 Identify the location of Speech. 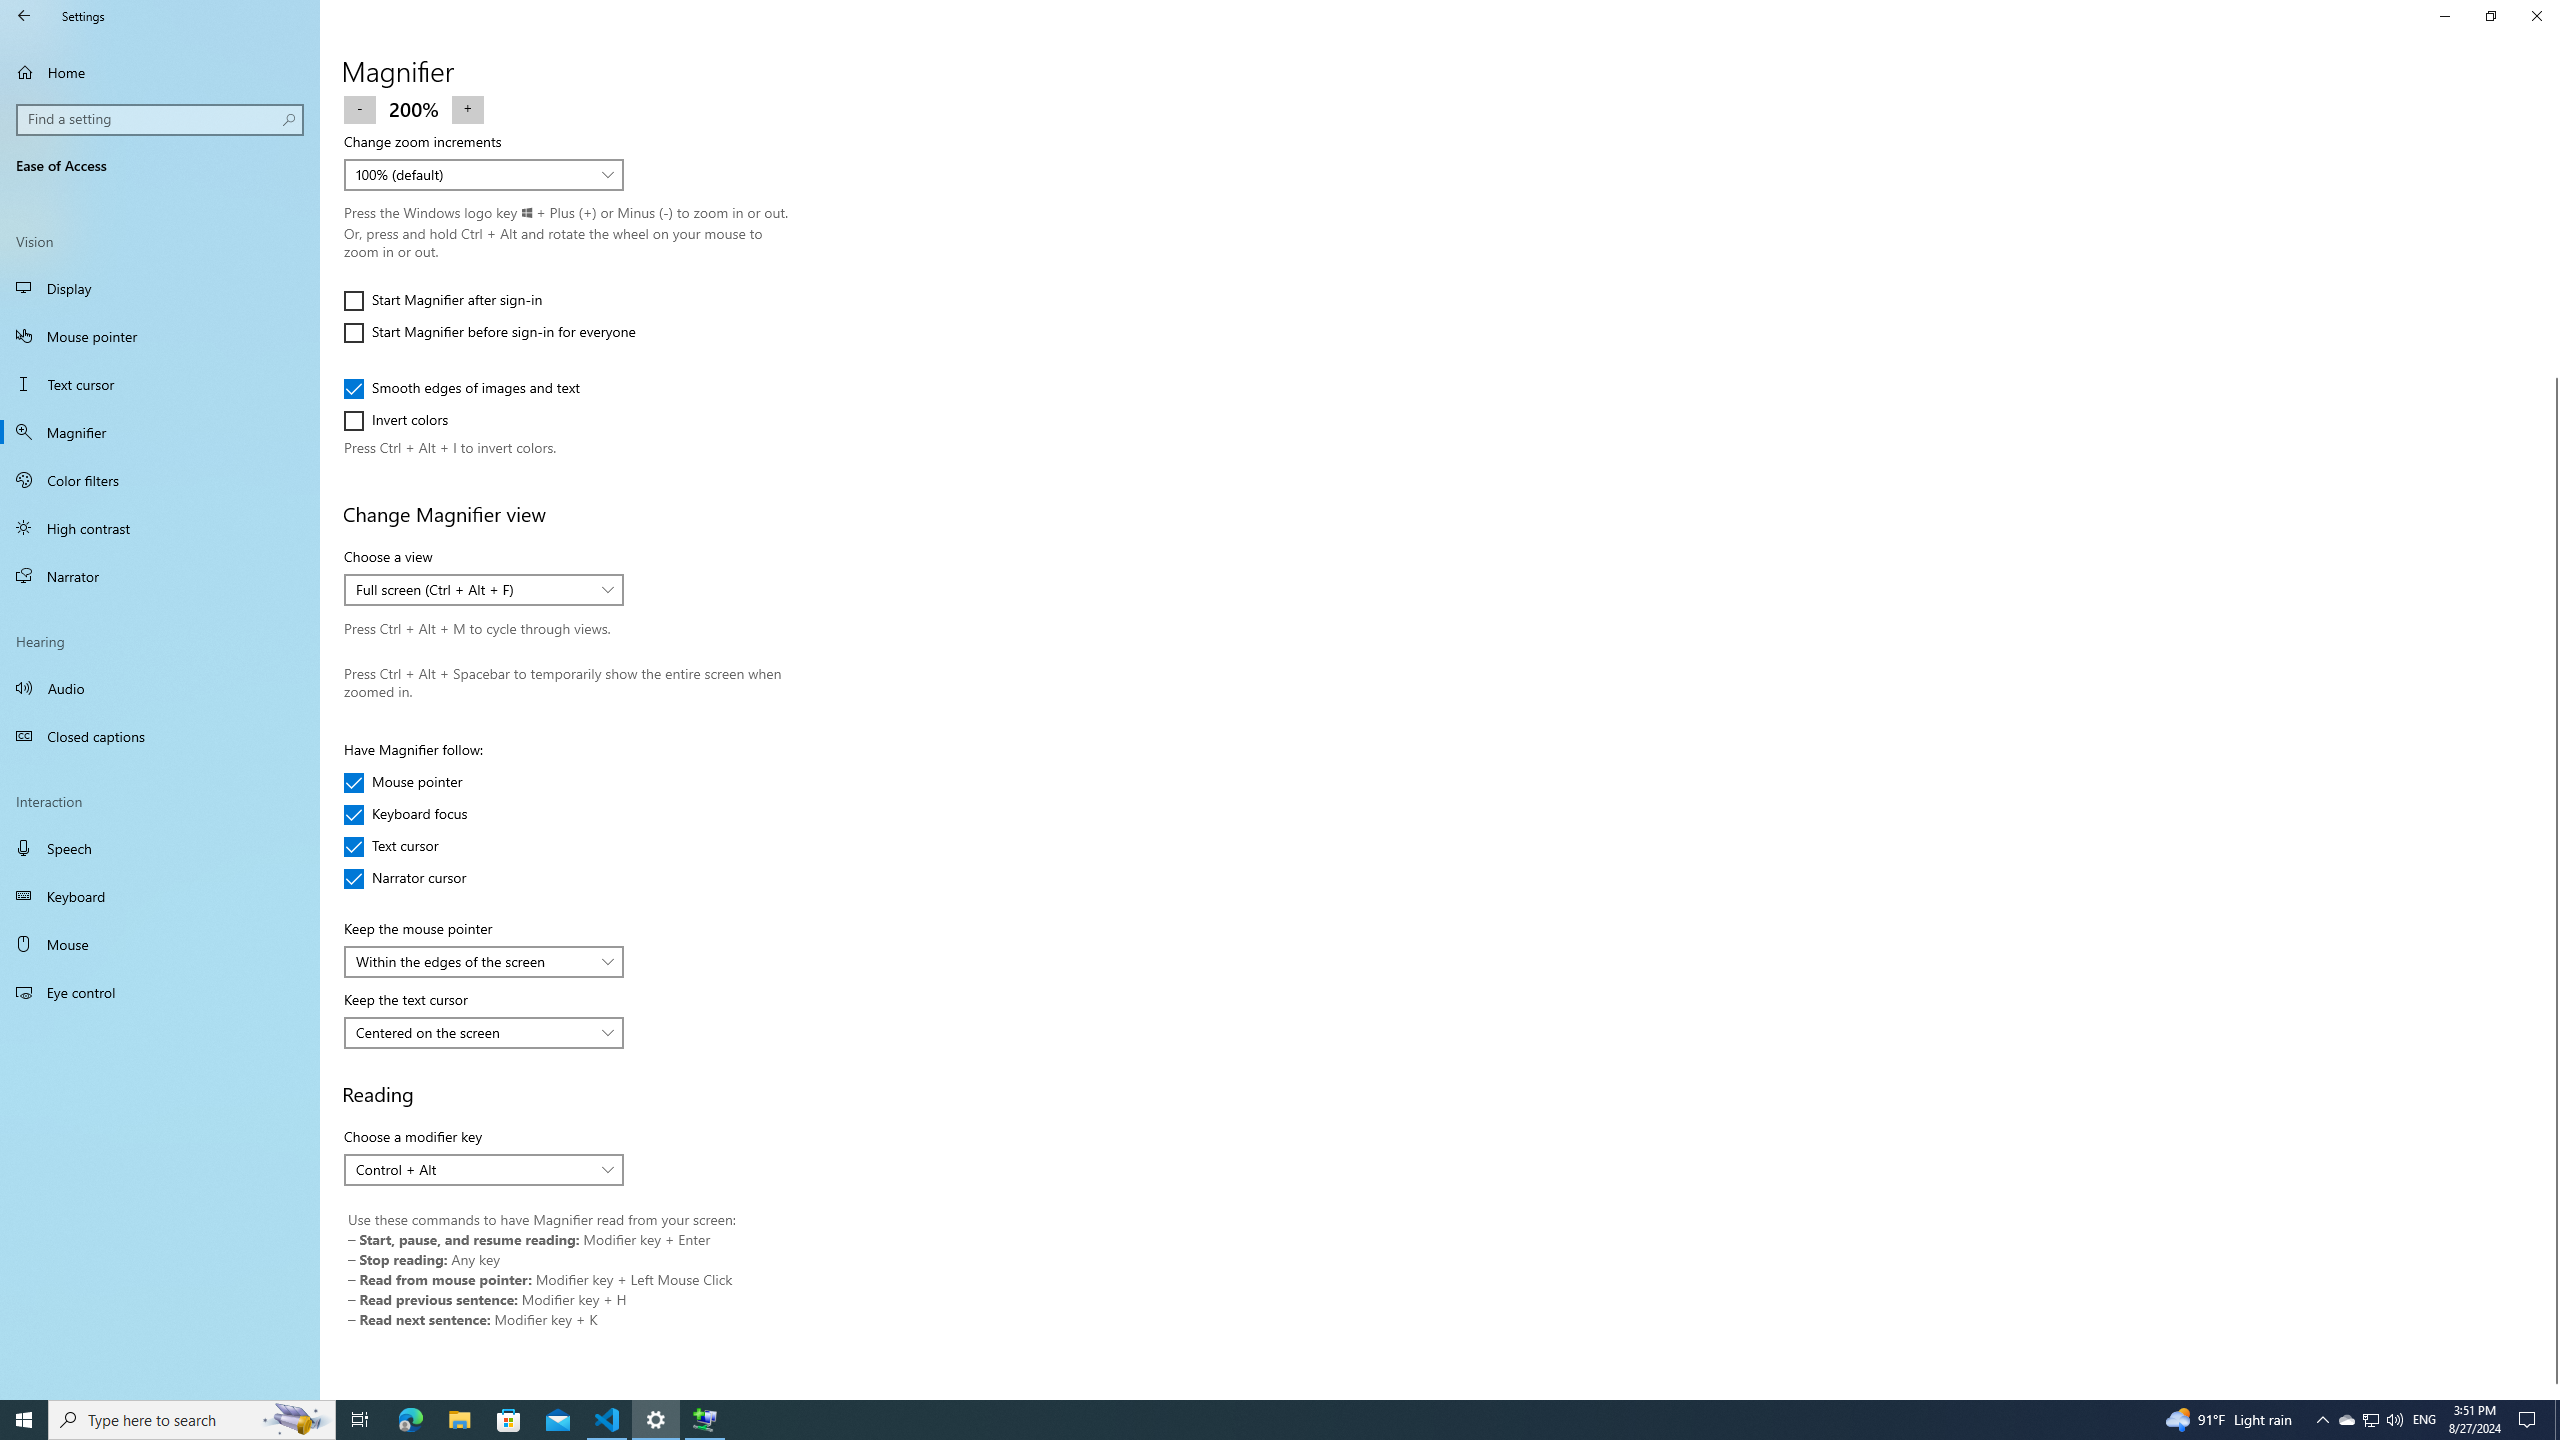
(160, 848).